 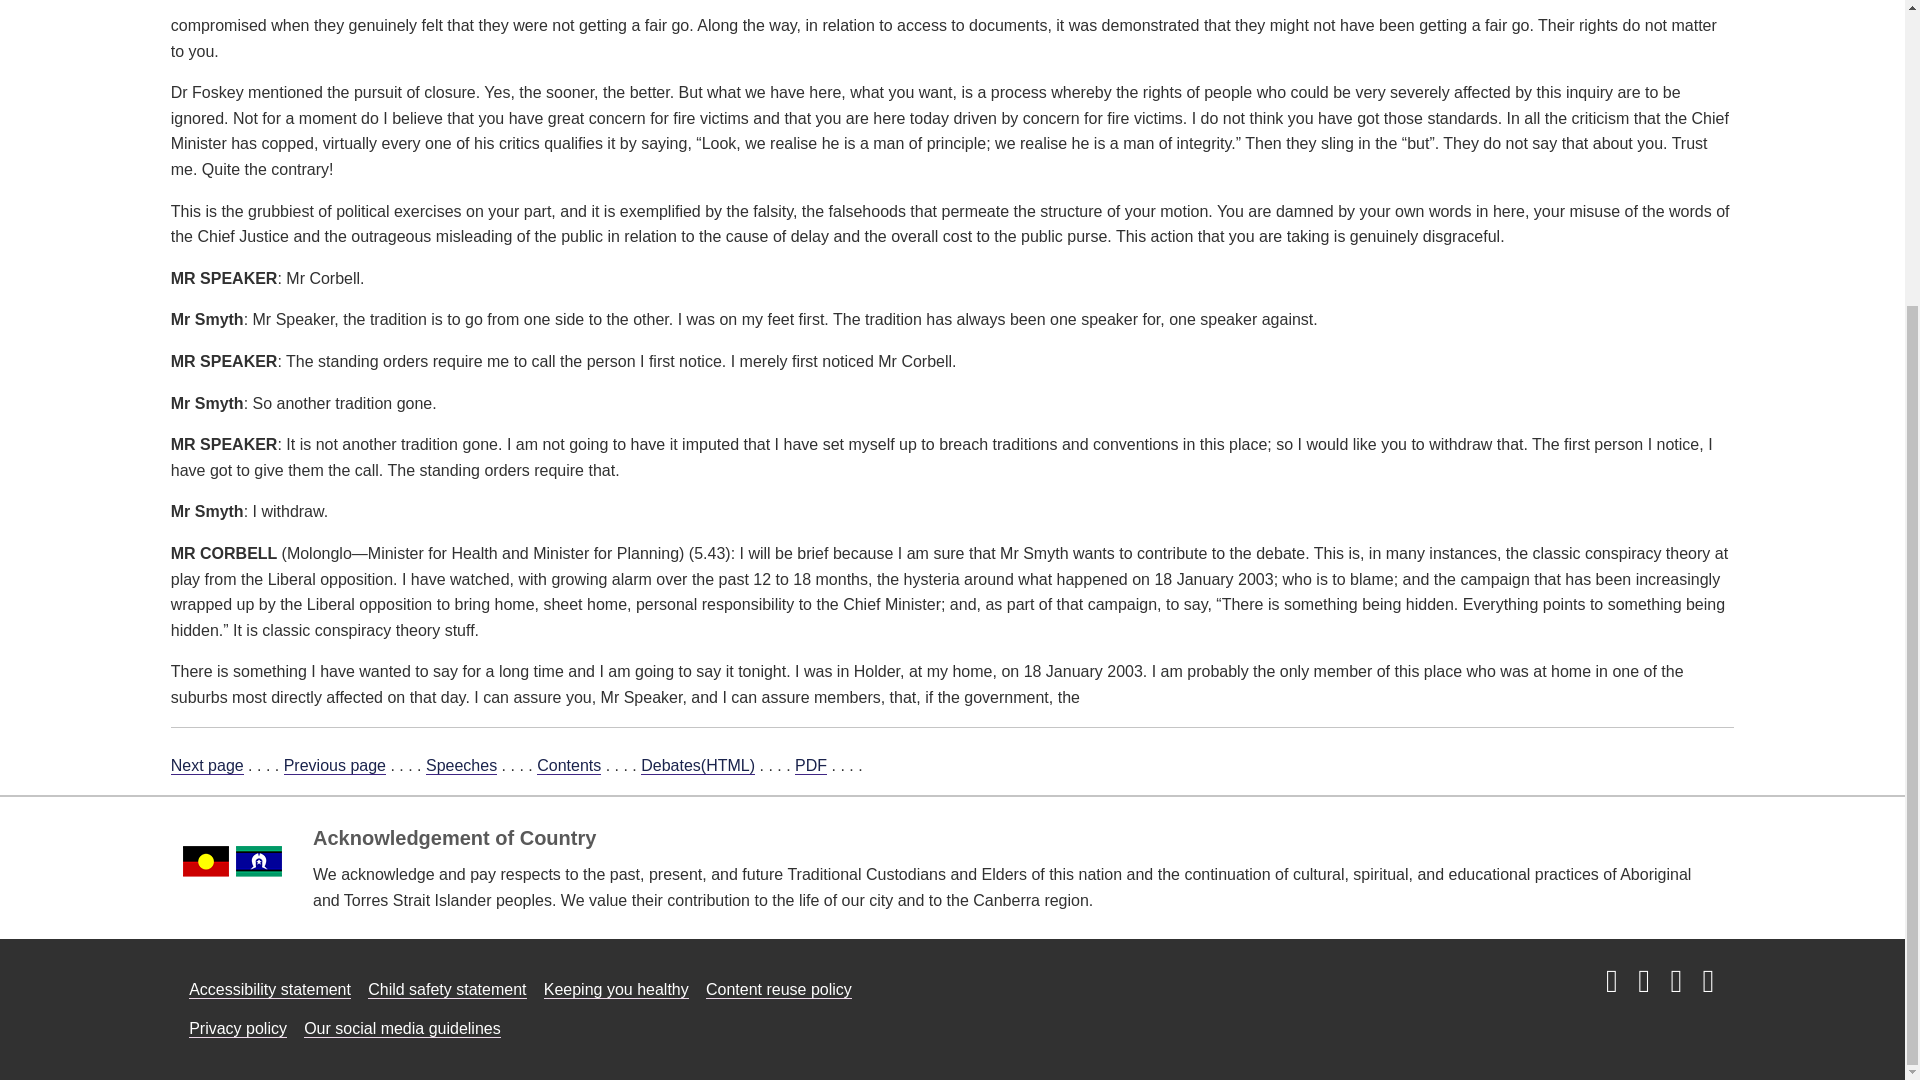 What do you see at coordinates (237, 1028) in the screenshot?
I see `Privacy policy` at bounding box center [237, 1028].